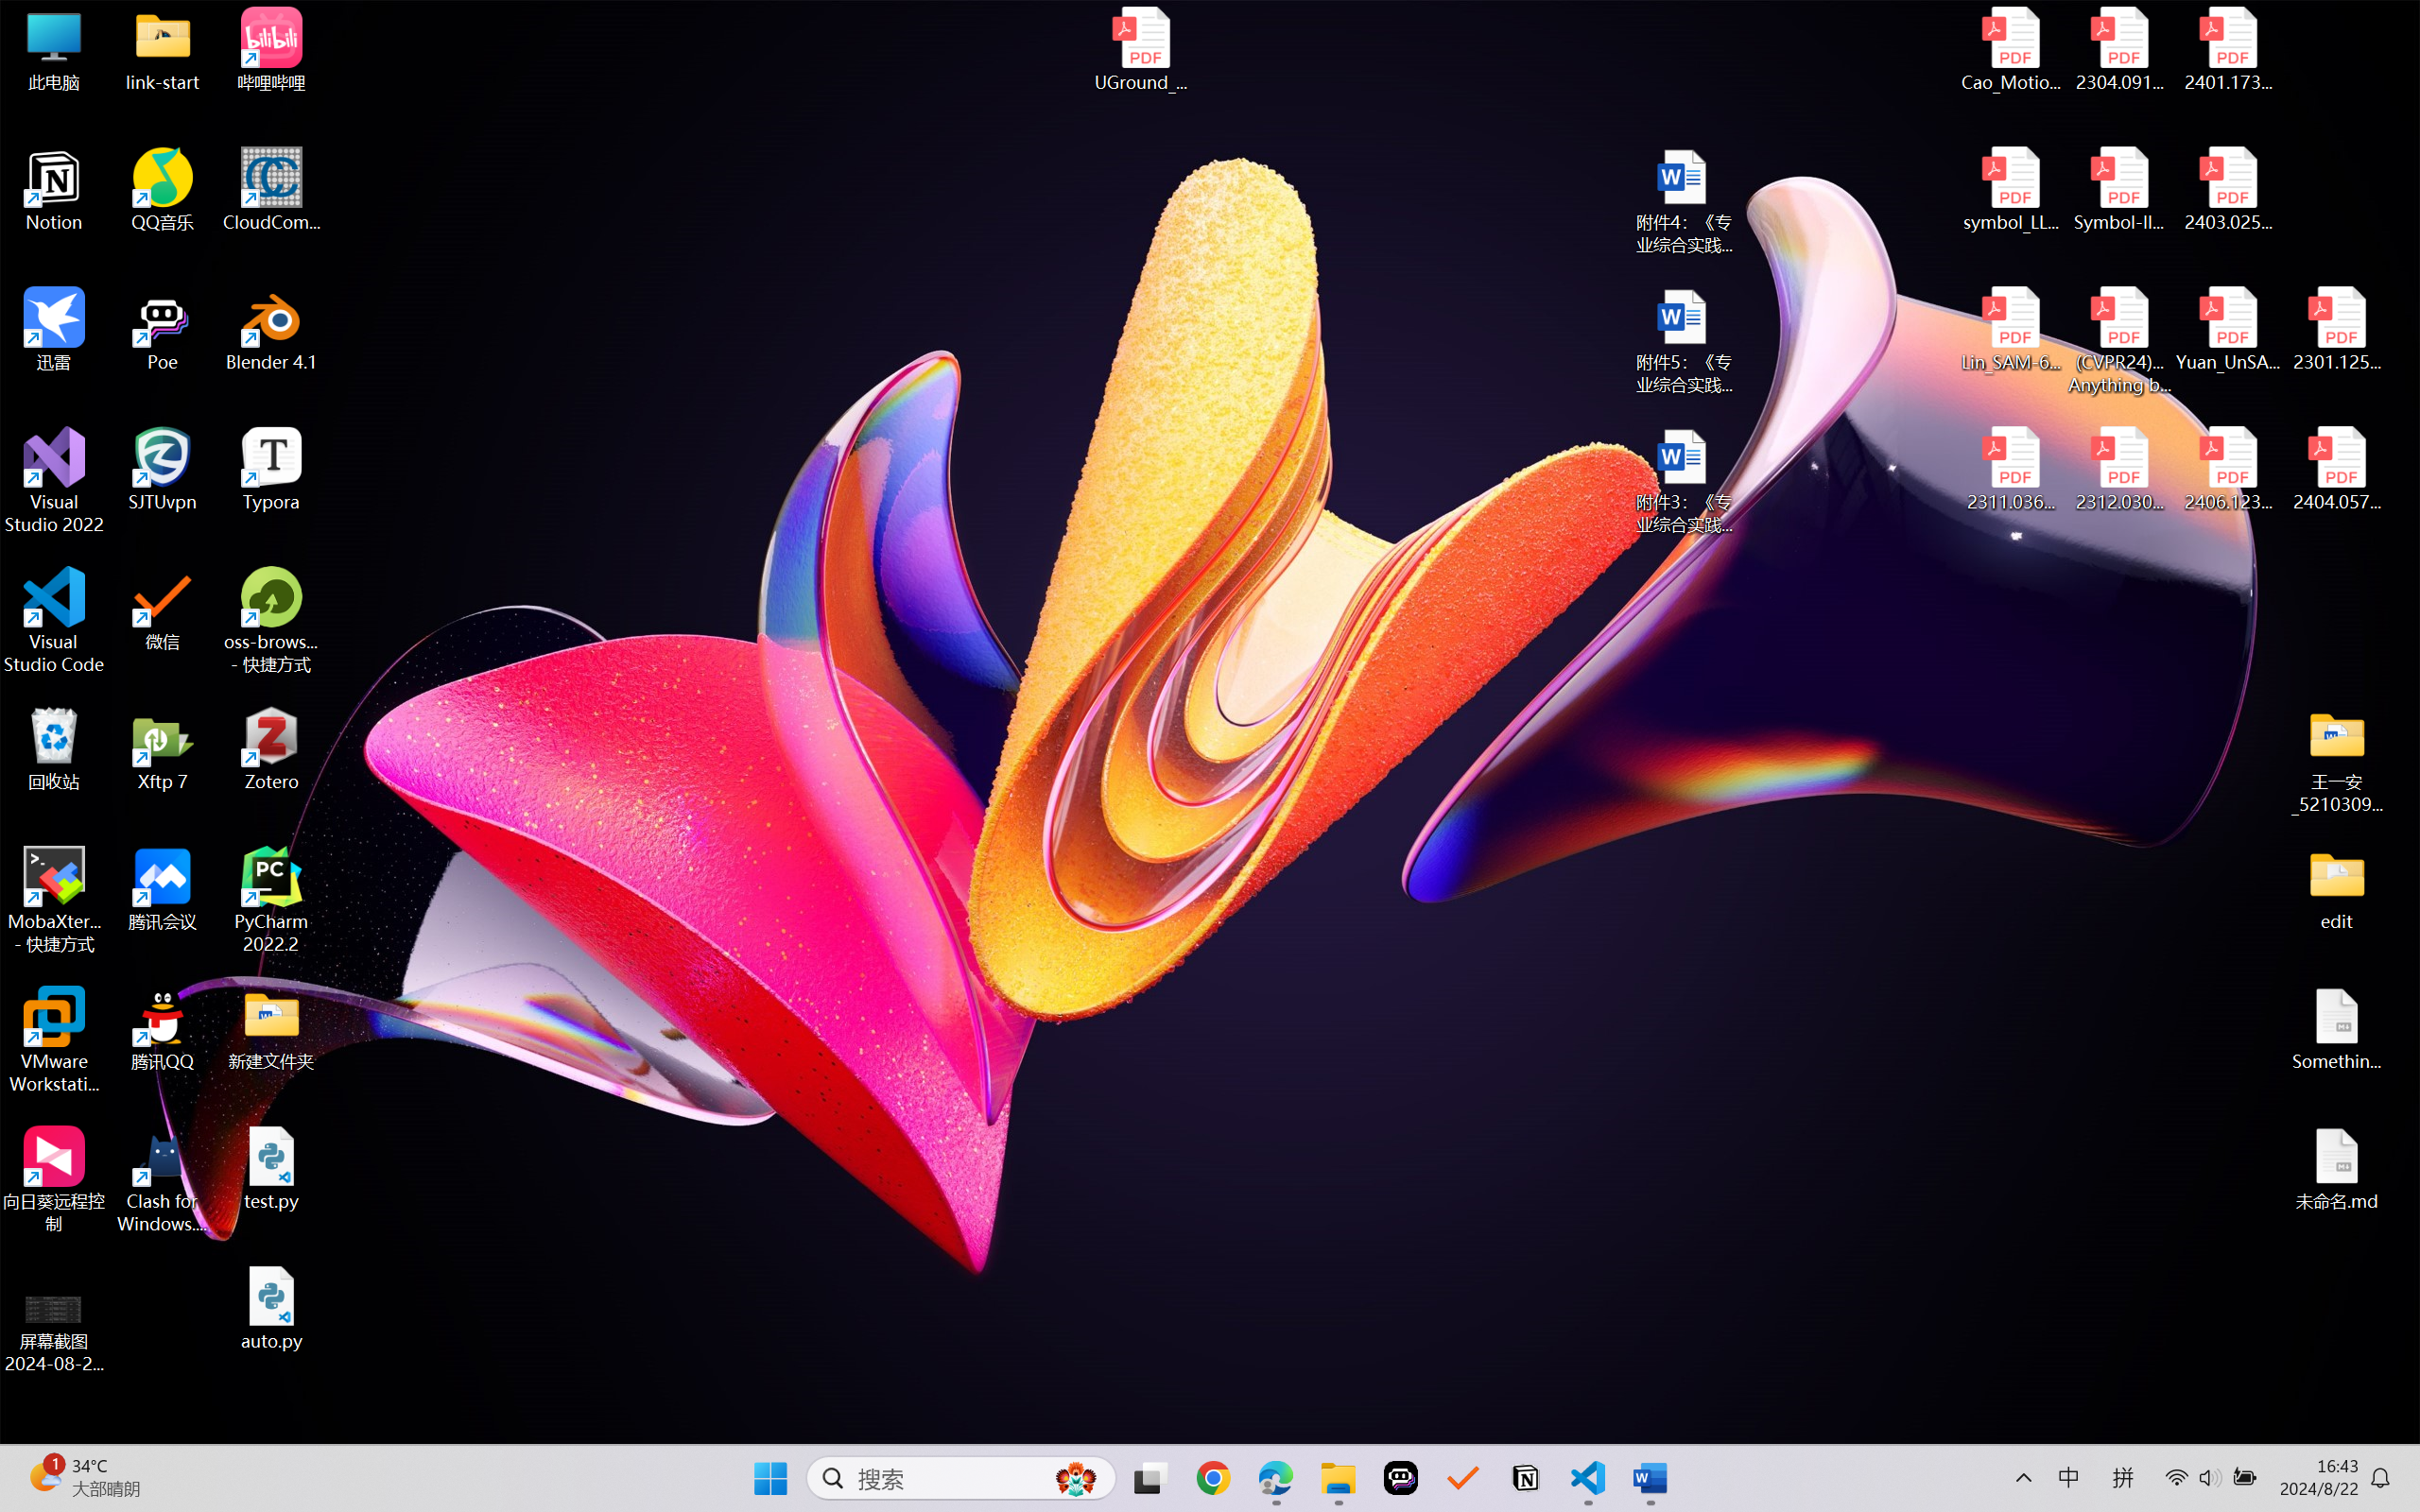 Image resolution: width=2420 pixels, height=1512 pixels. What do you see at coordinates (2337, 329) in the screenshot?
I see `2301.12597v3.pdf` at bounding box center [2337, 329].